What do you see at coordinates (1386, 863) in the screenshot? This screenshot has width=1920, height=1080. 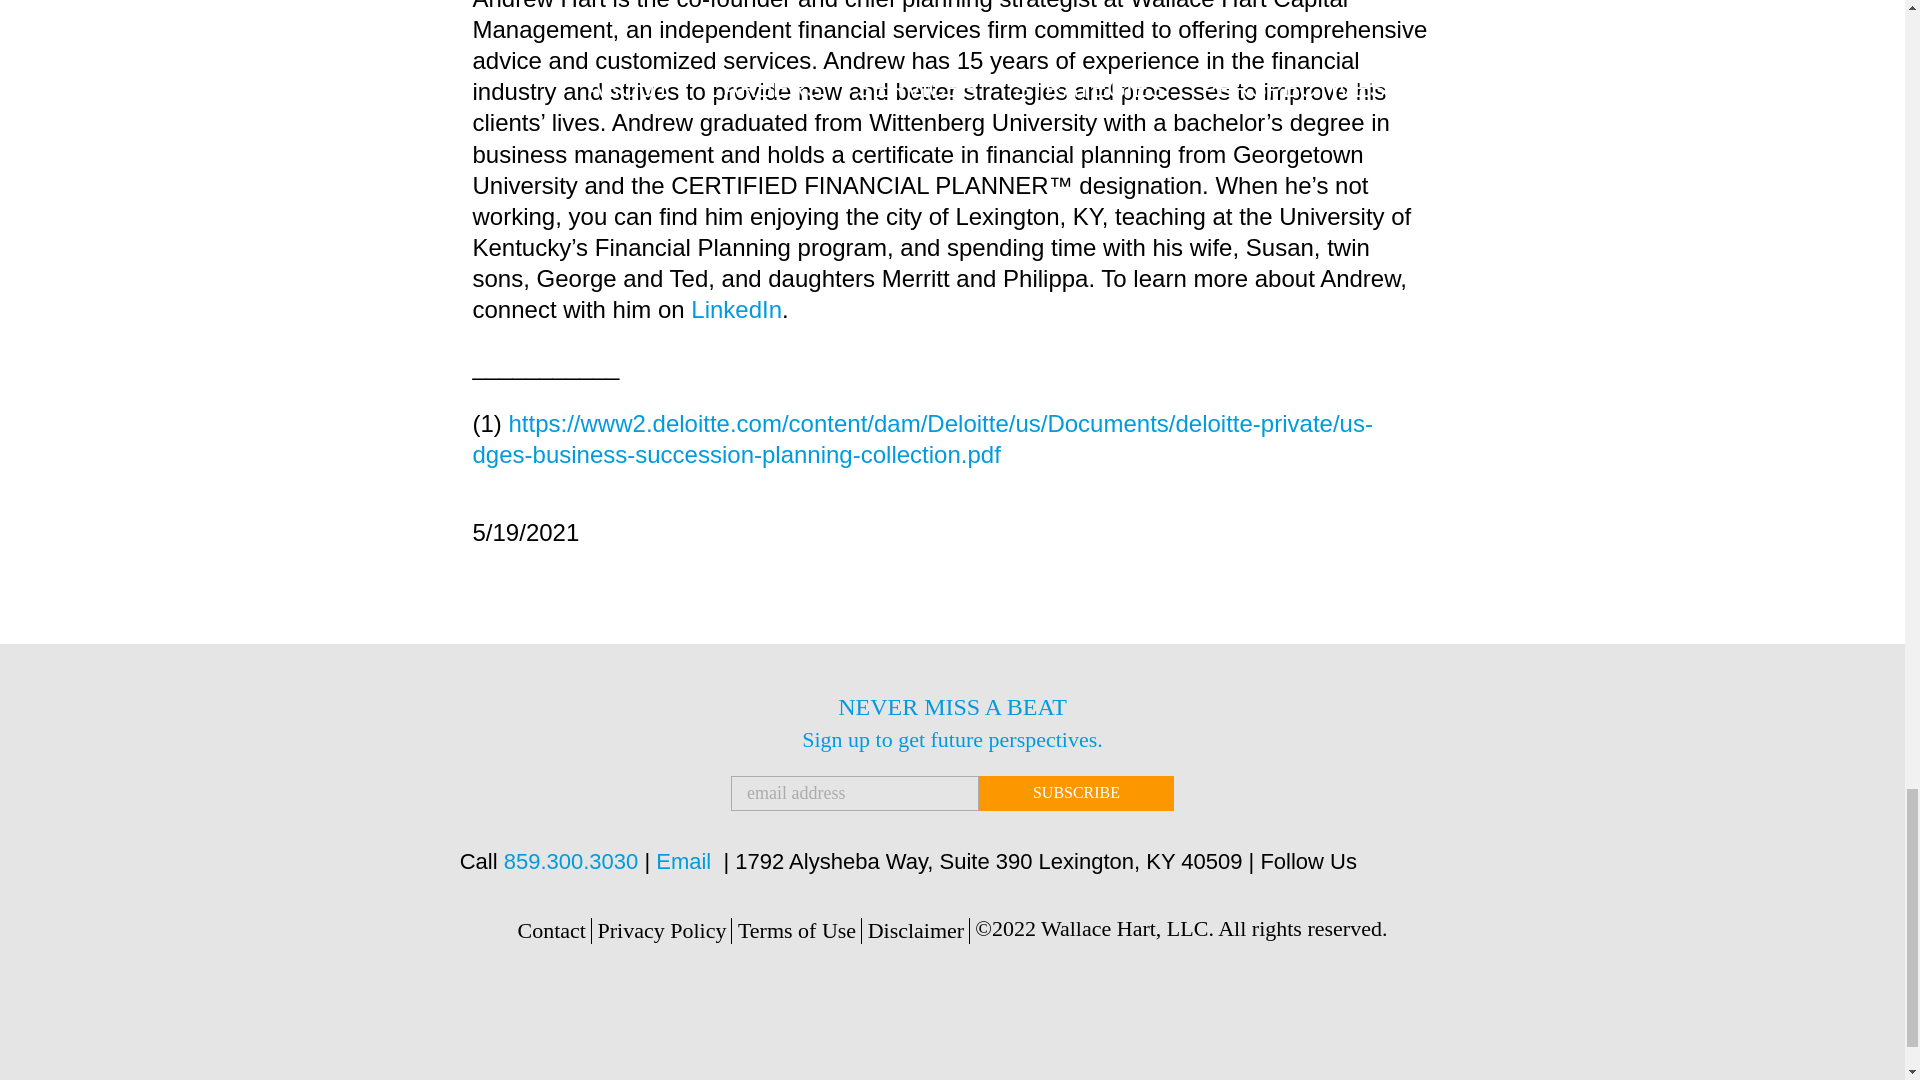 I see `LinkedIn` at bounding box center [1386, 863].